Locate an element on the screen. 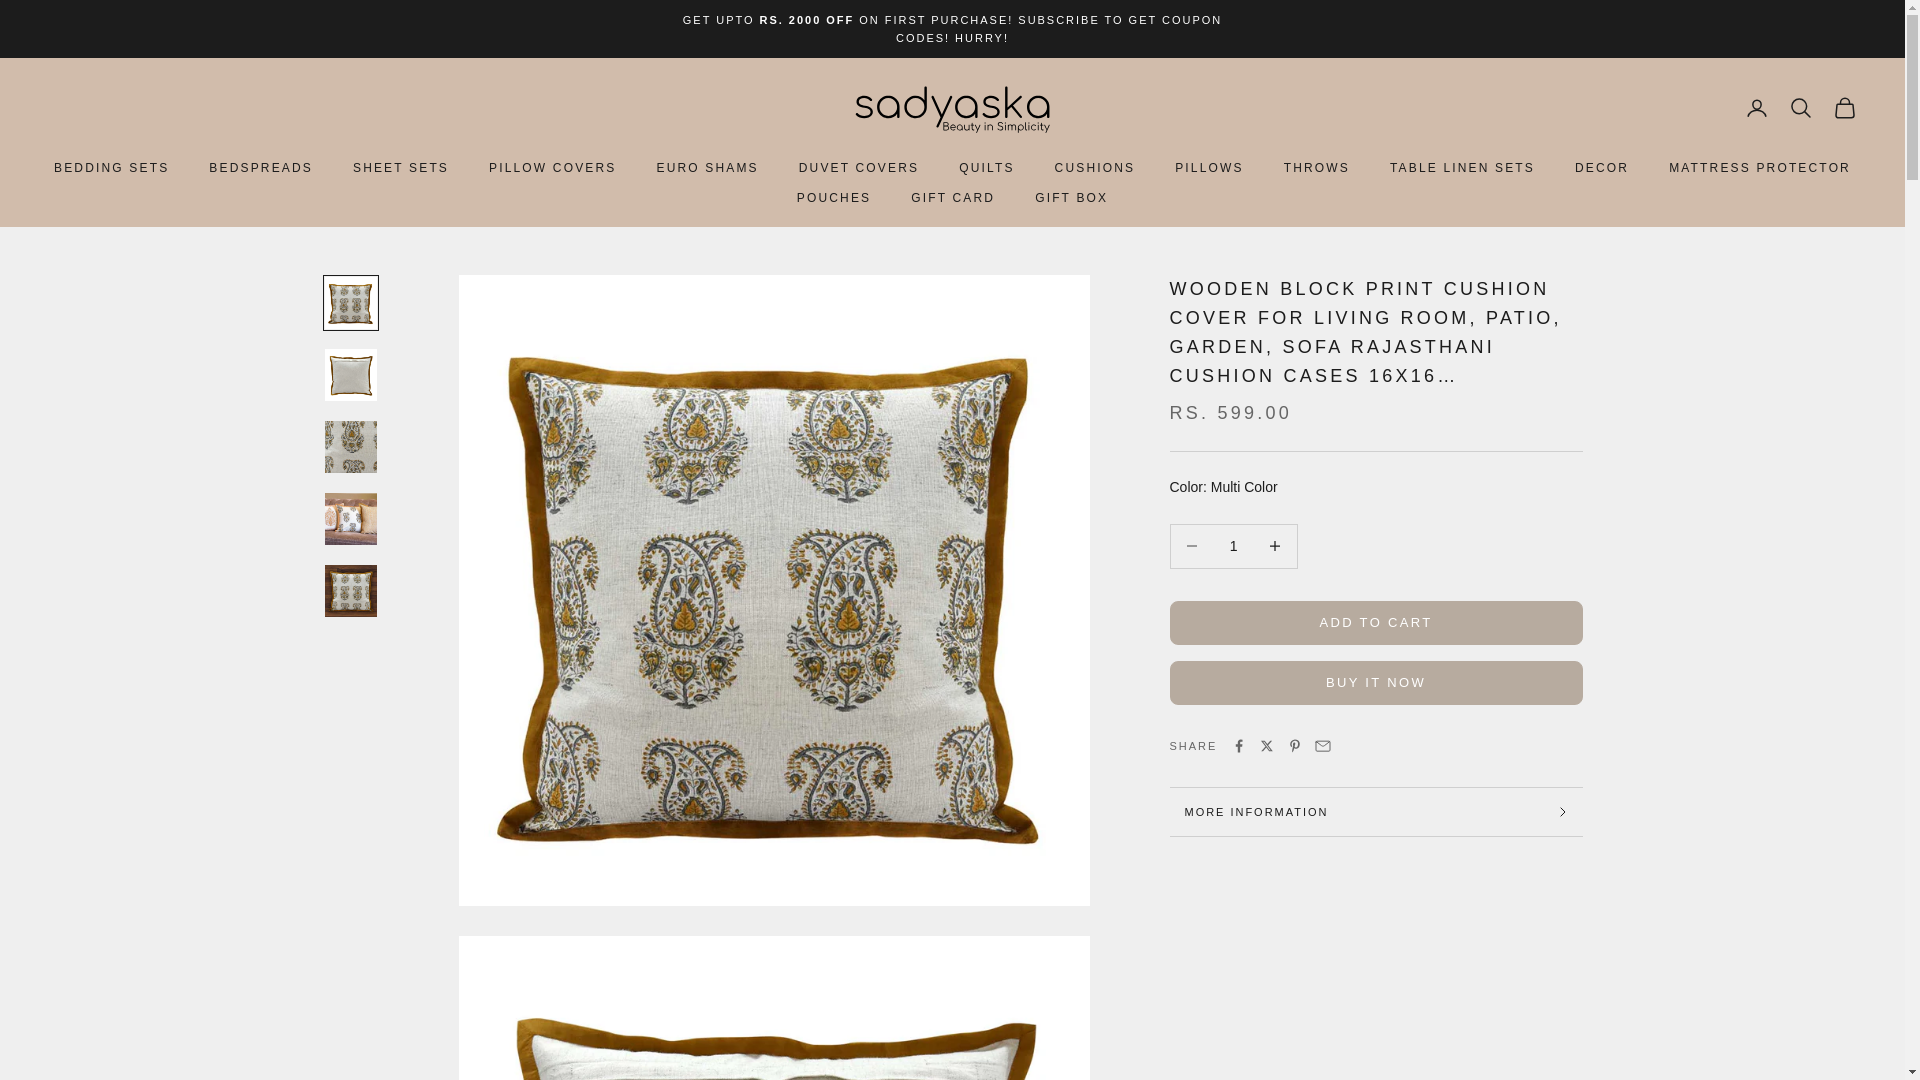  EURO SHAMS is located at coordinates (707, 168).